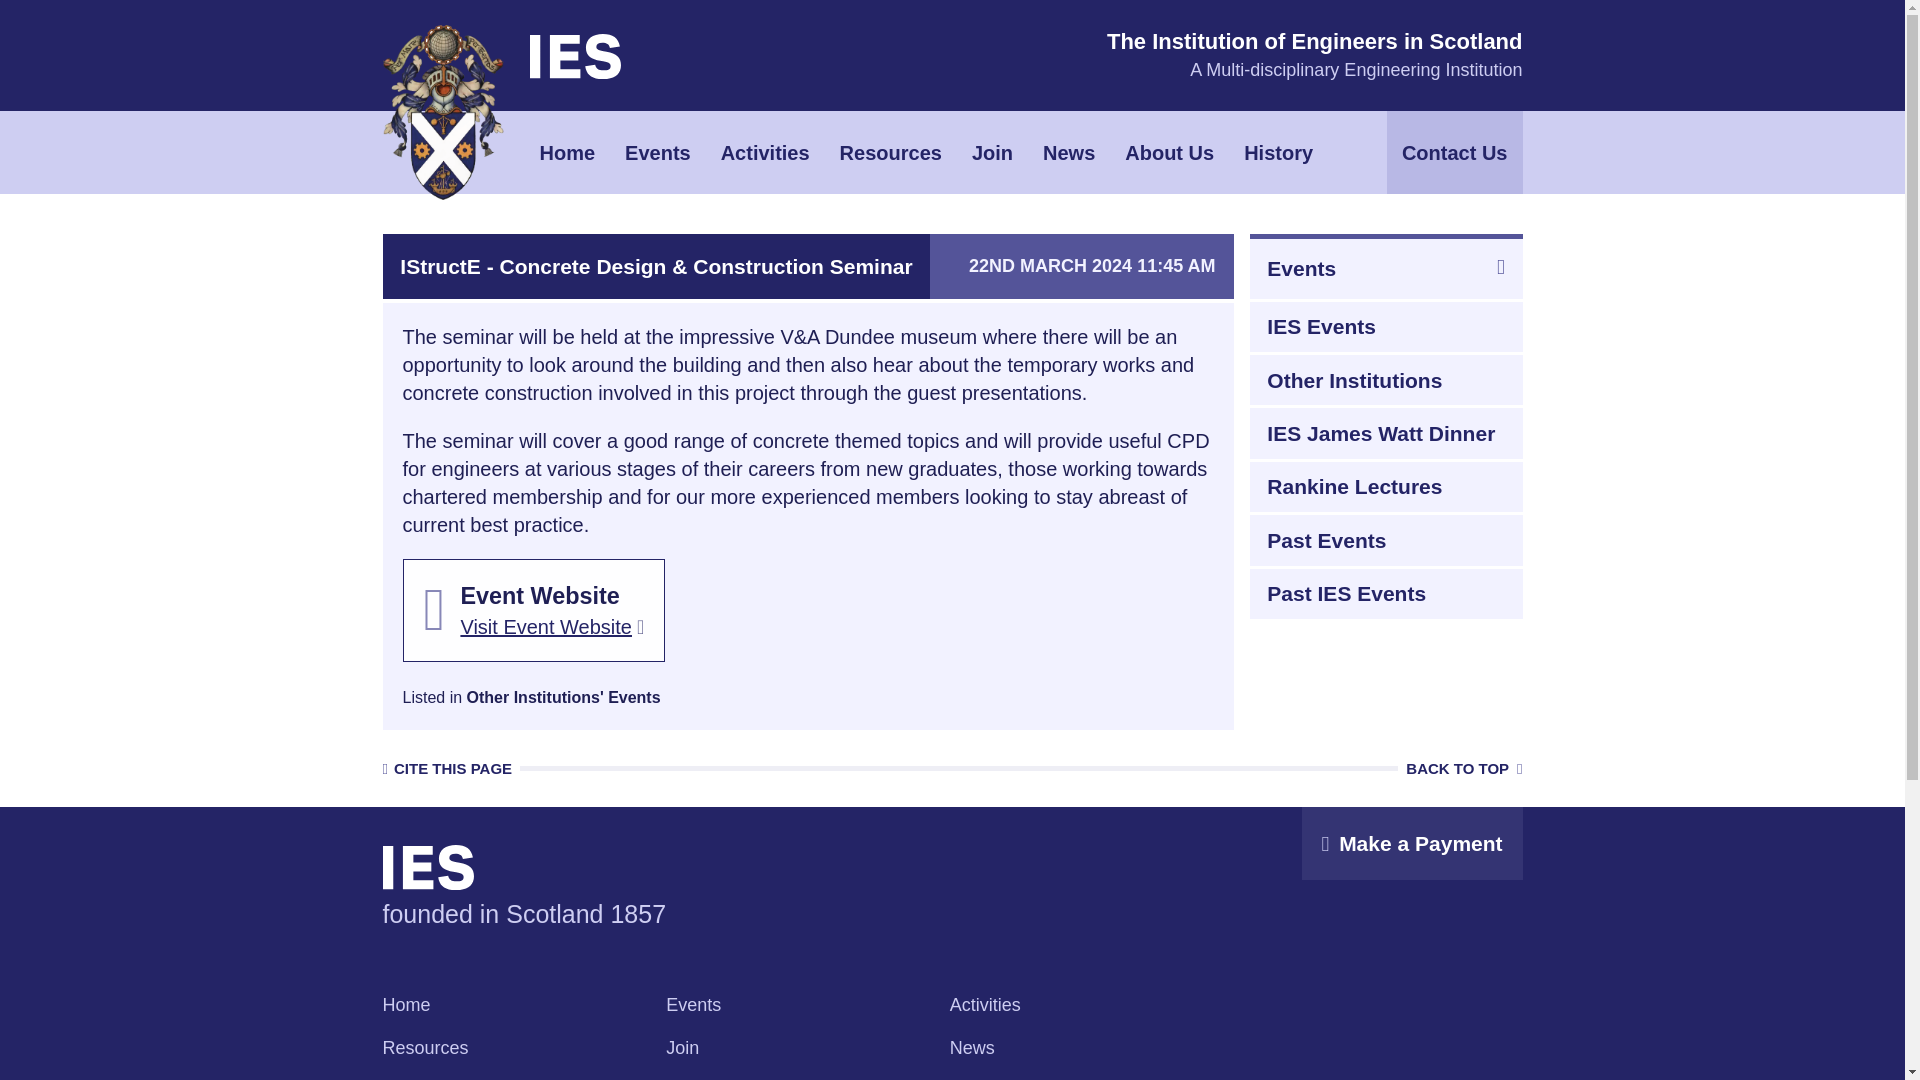  I want to click on Activities, so click(766, 152).